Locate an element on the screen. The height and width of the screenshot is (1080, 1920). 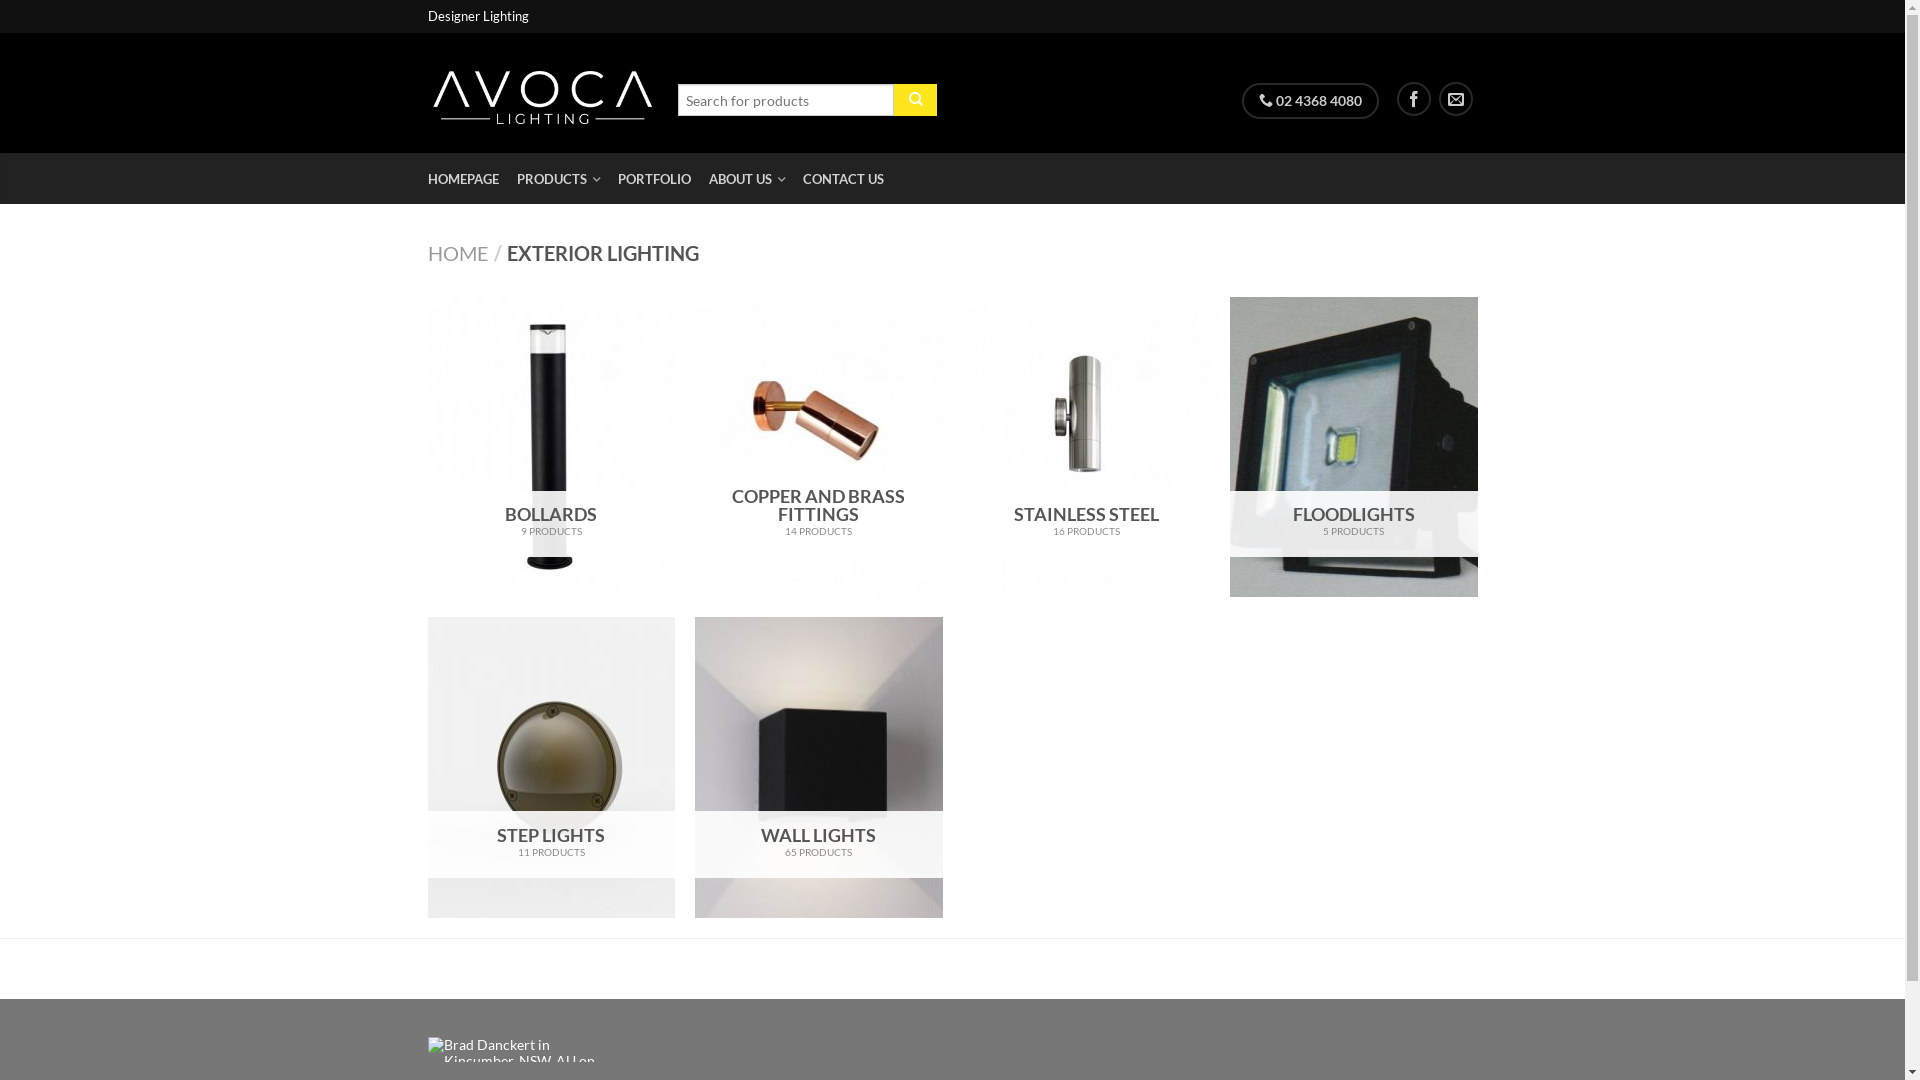
STAINLESS STEEL
16 PRODUCTS is located at coordinates (1086, 448).